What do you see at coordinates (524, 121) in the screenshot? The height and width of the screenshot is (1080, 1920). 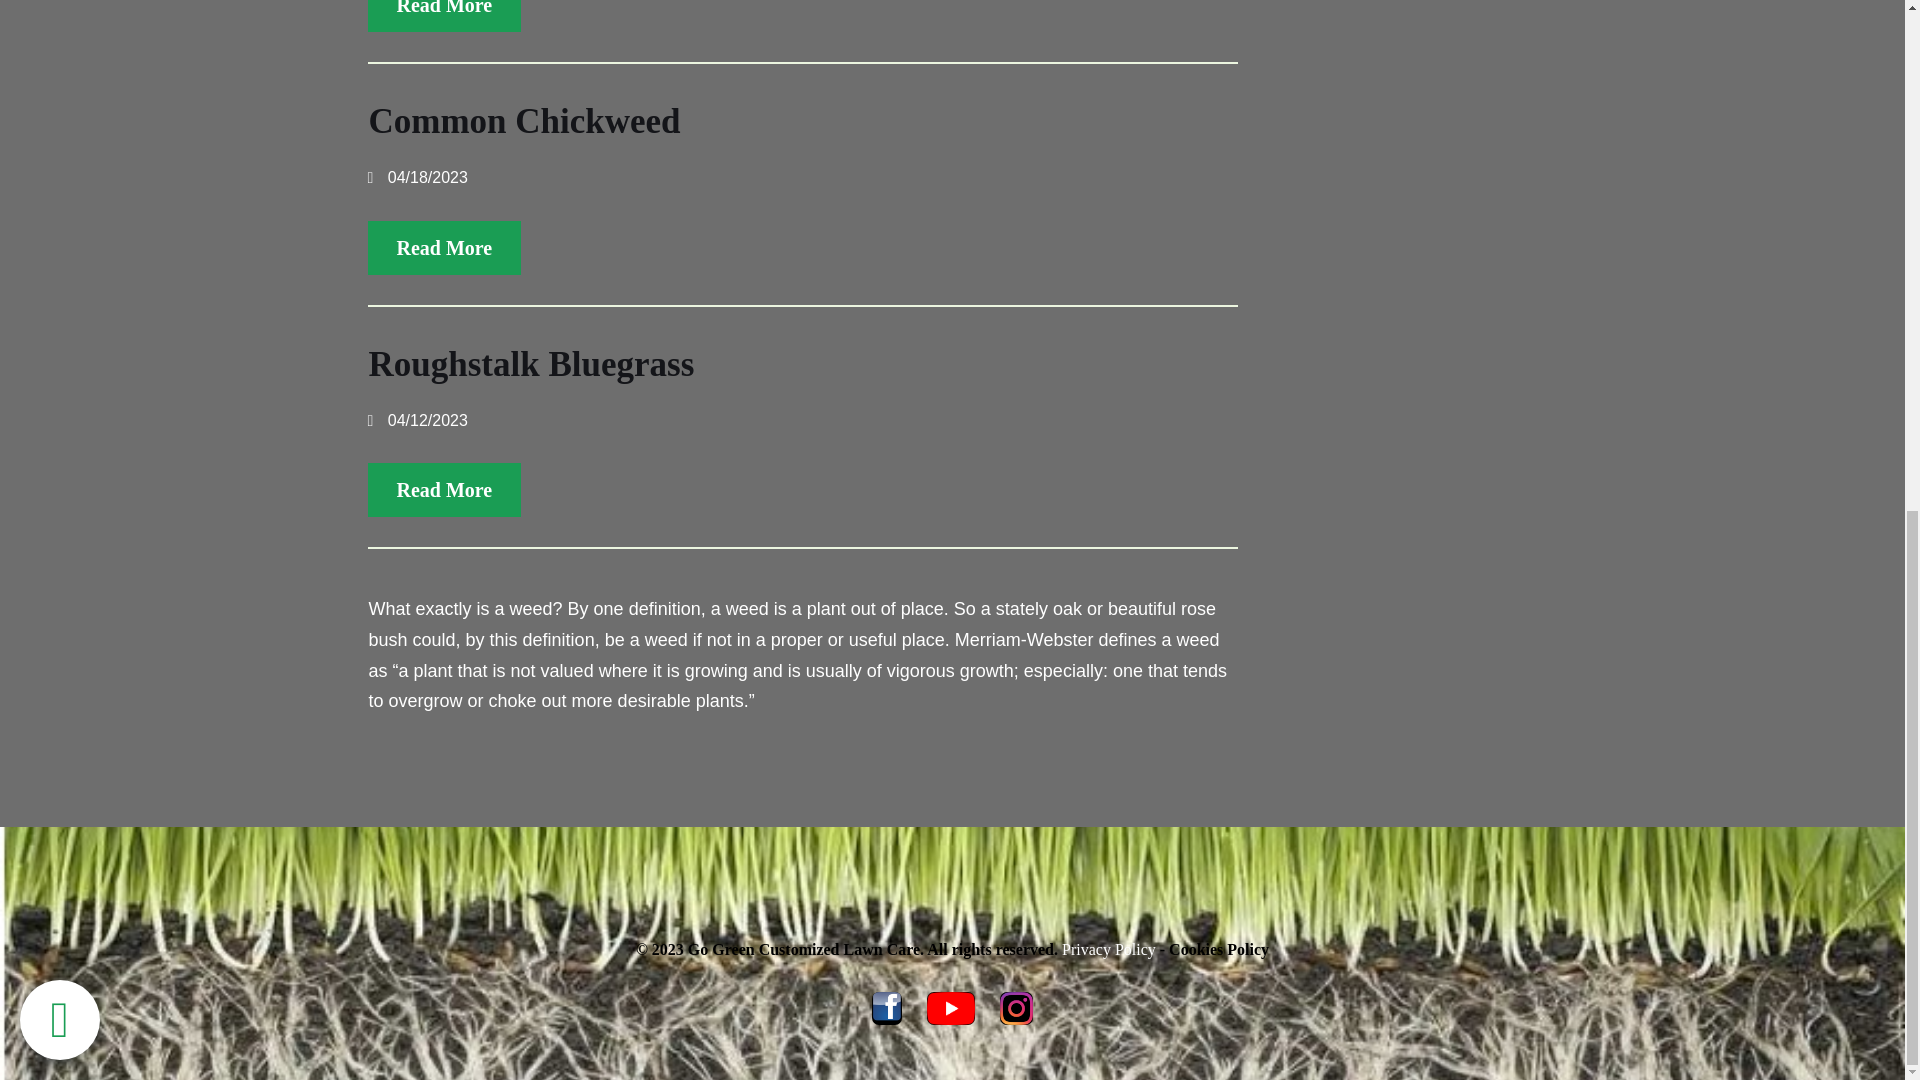 I see `Common Chickweed` at bounding box center [524, 121].